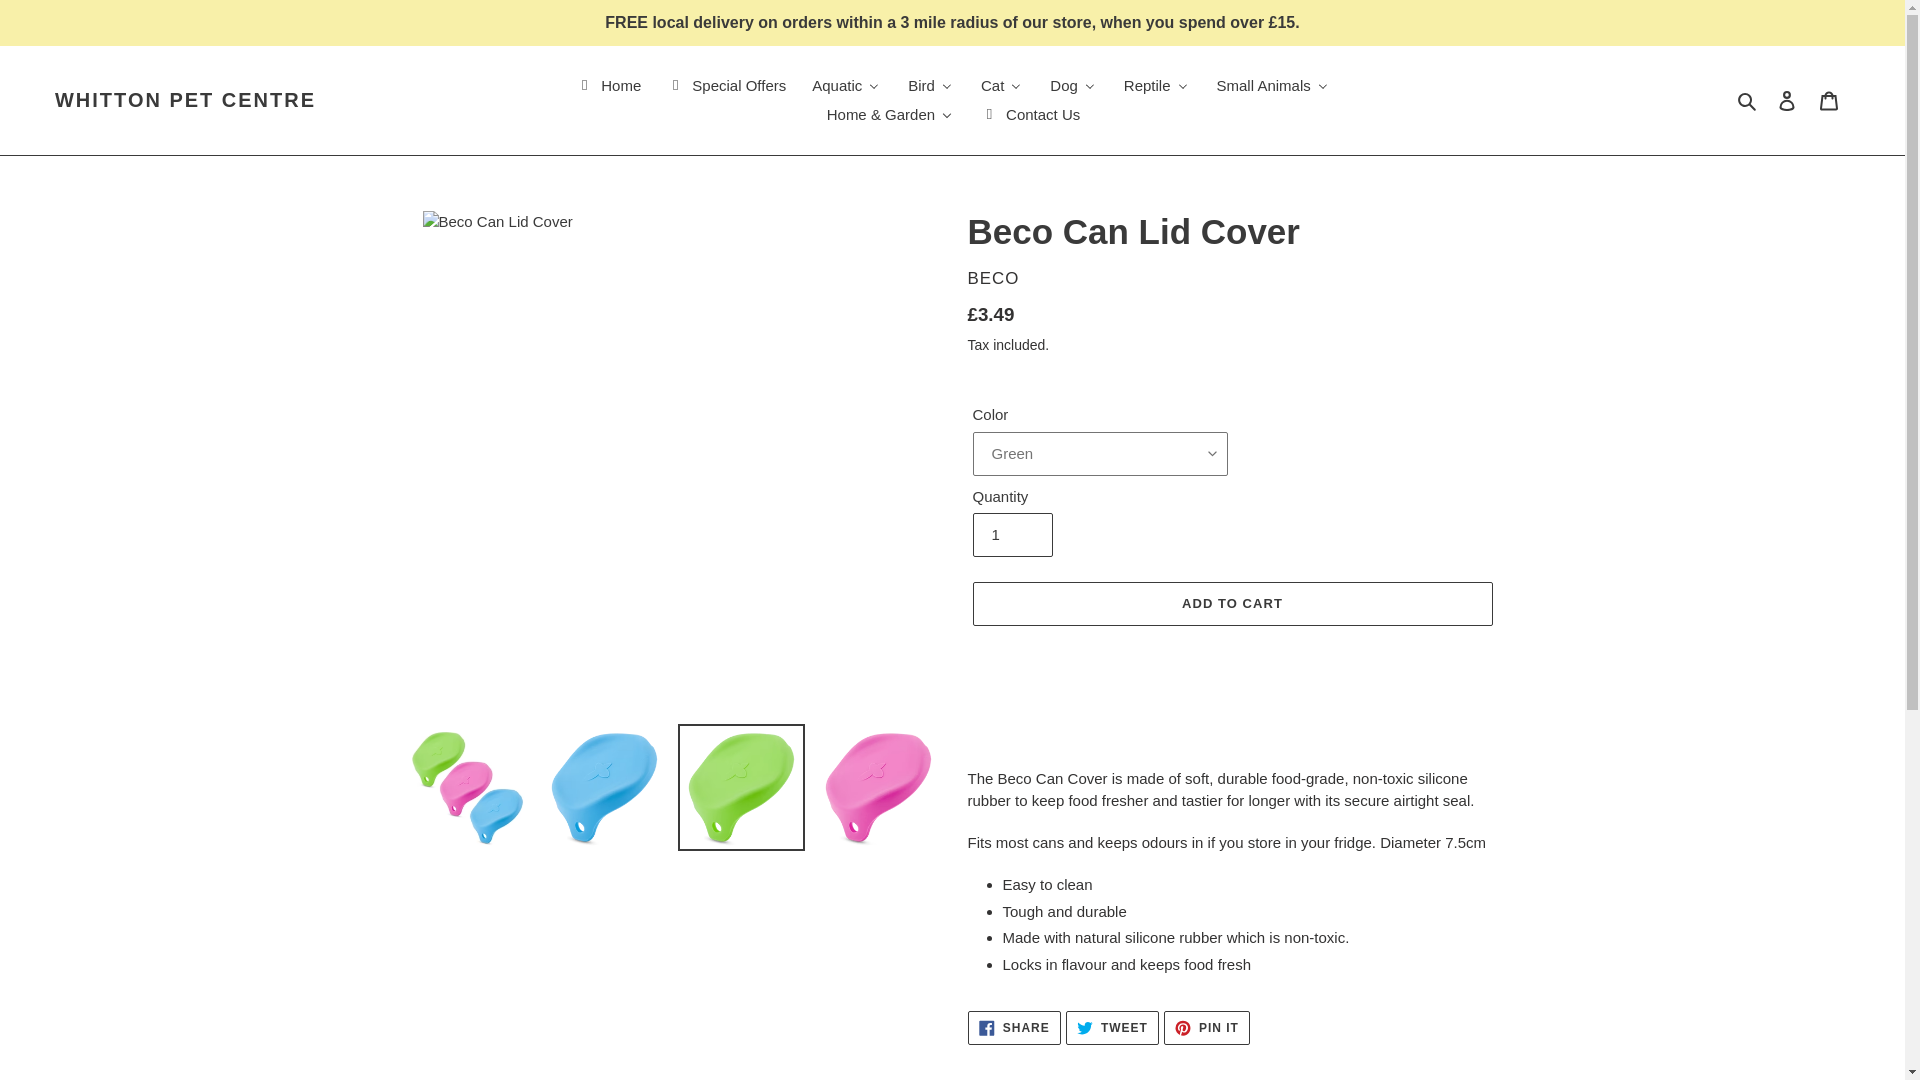  I want to click on Aquatic, so click(846, 86).